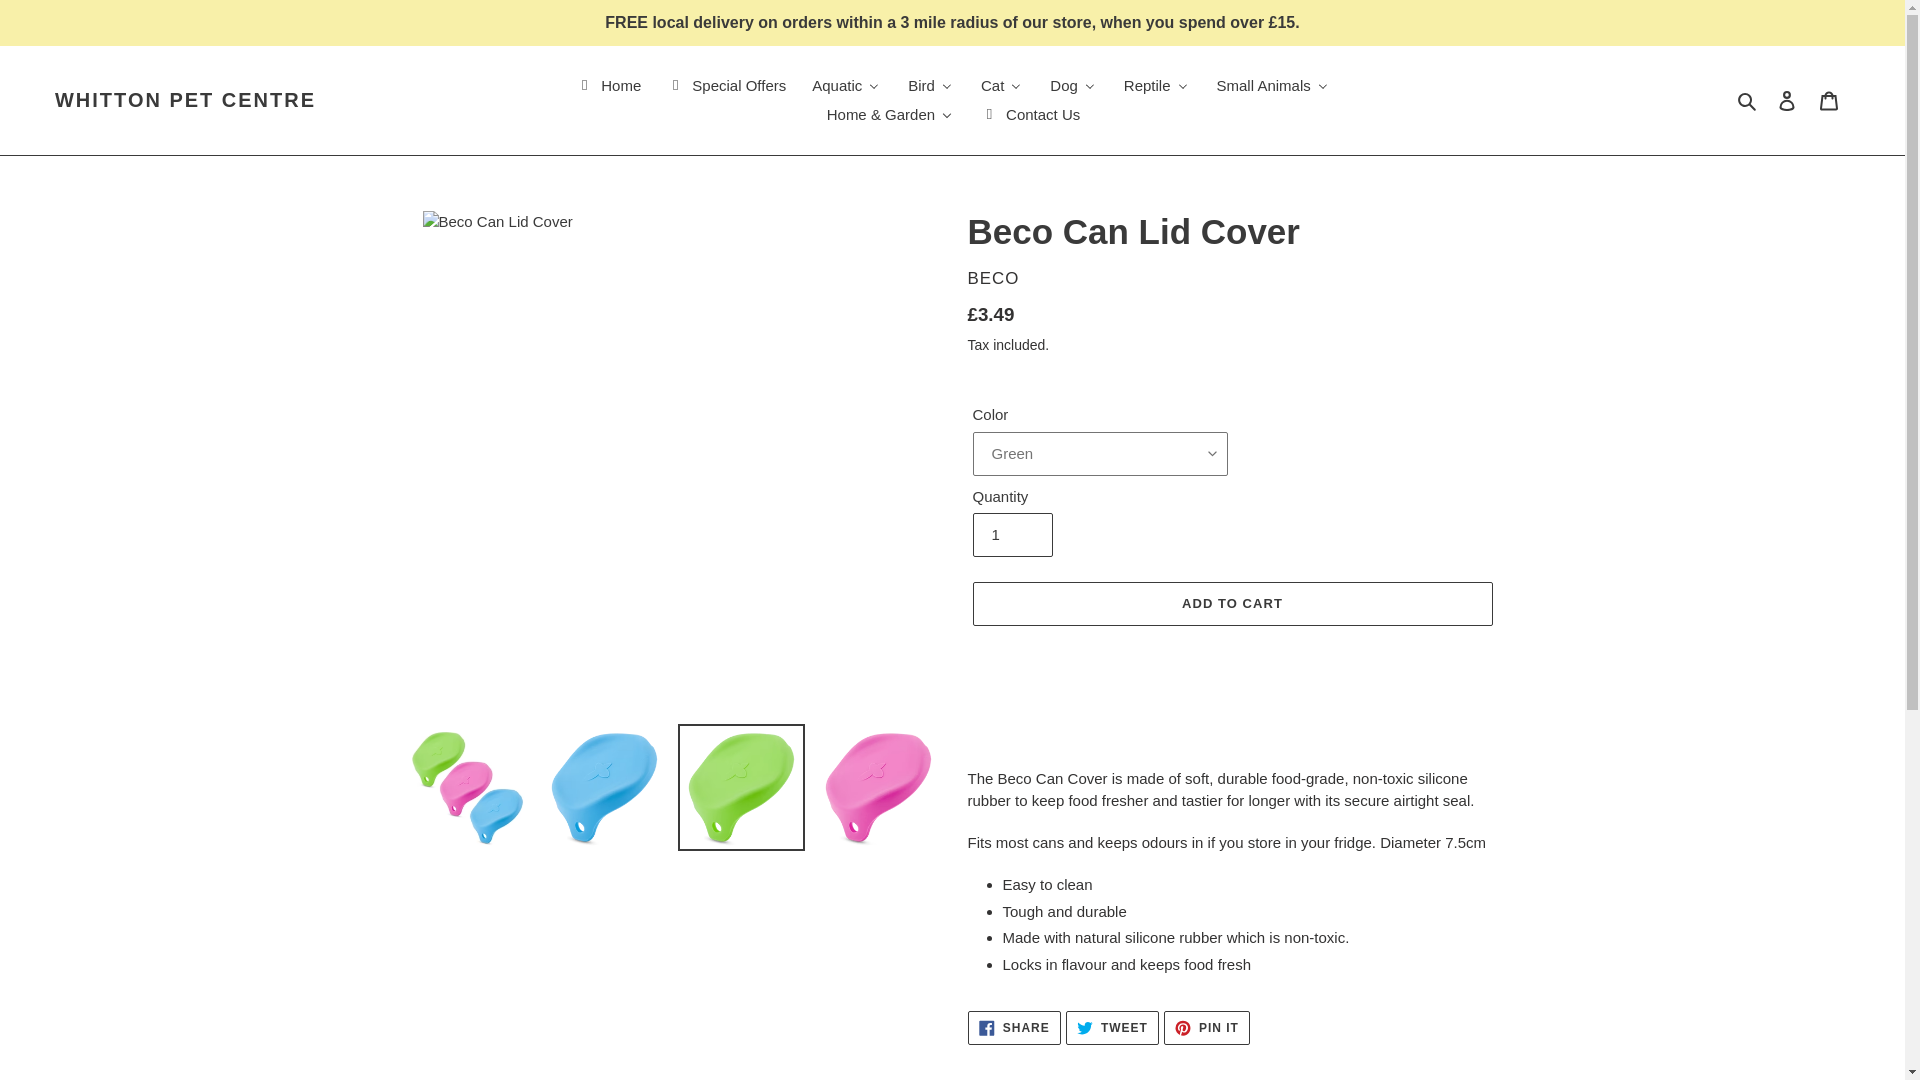  I want to click on Aquatic, so click(846, 86).